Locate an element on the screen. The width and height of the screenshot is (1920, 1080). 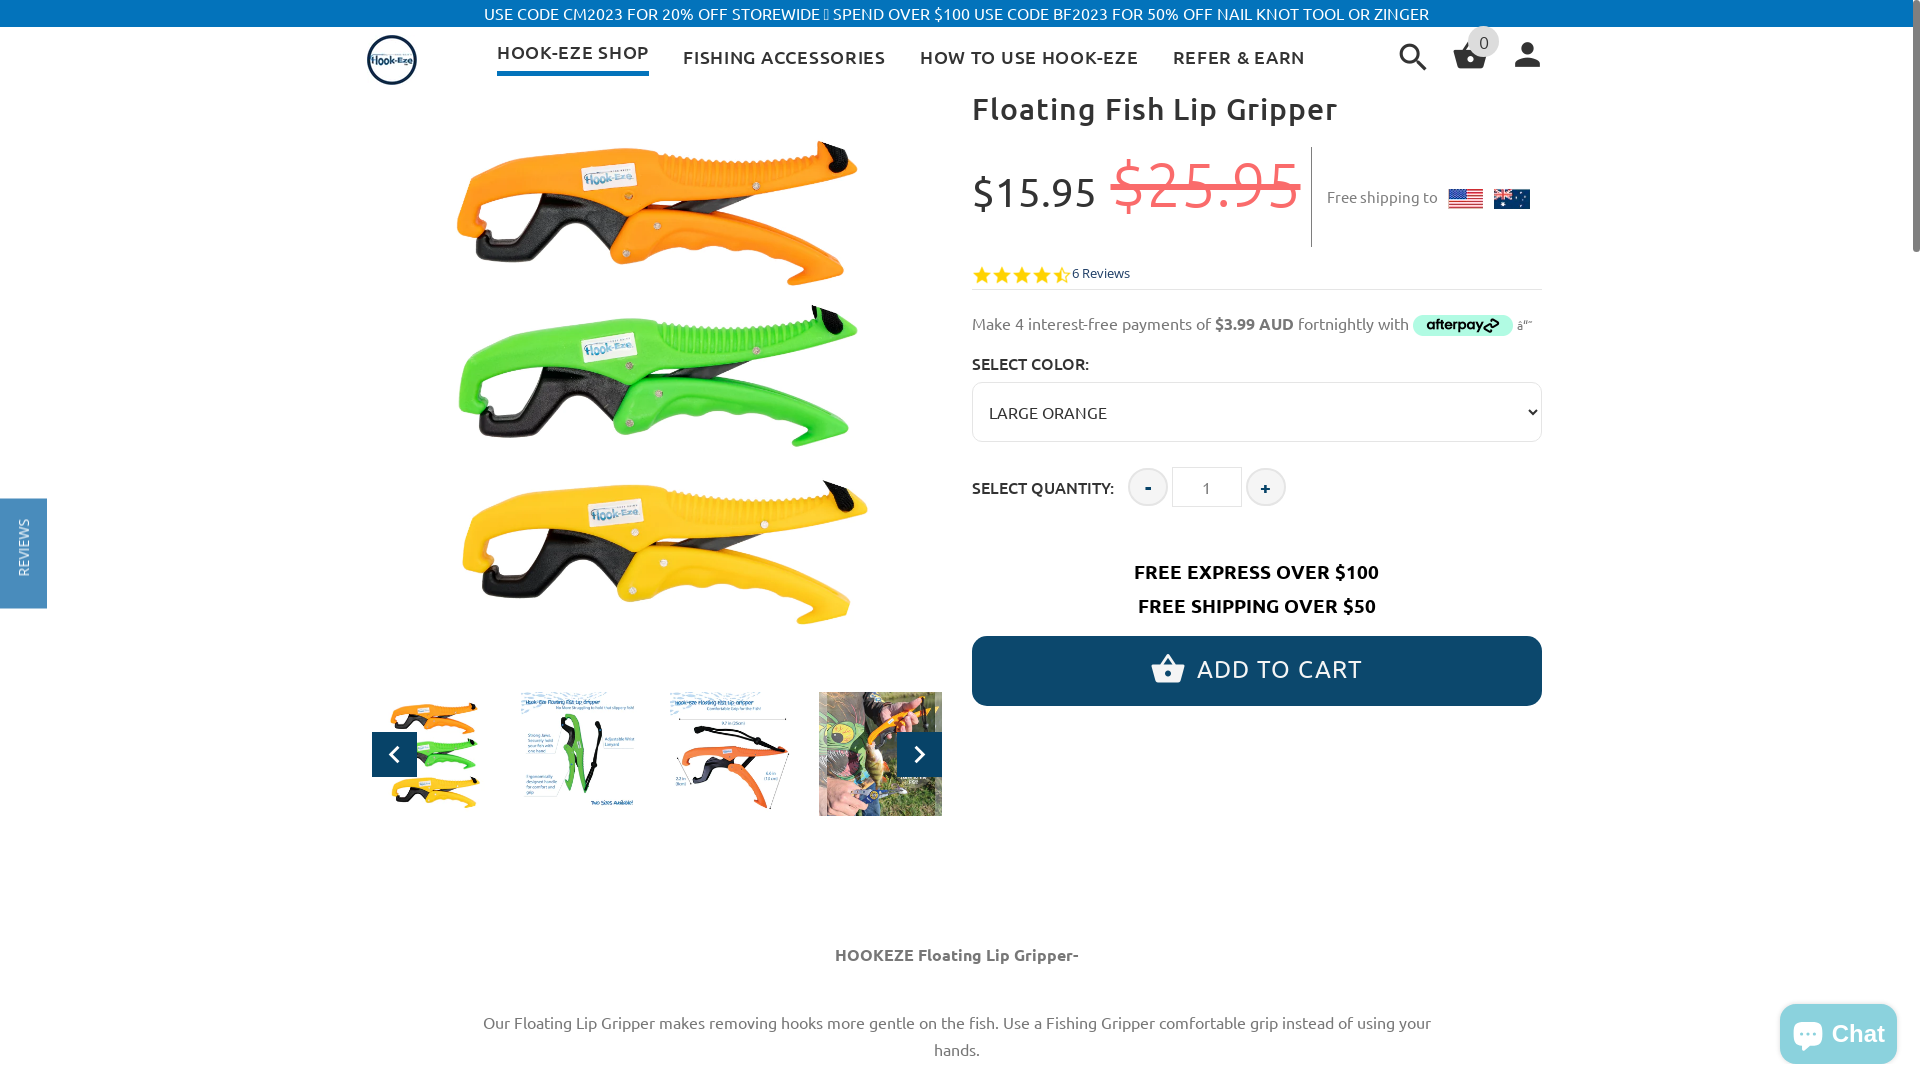
Next is located at coordinates (918, 754).